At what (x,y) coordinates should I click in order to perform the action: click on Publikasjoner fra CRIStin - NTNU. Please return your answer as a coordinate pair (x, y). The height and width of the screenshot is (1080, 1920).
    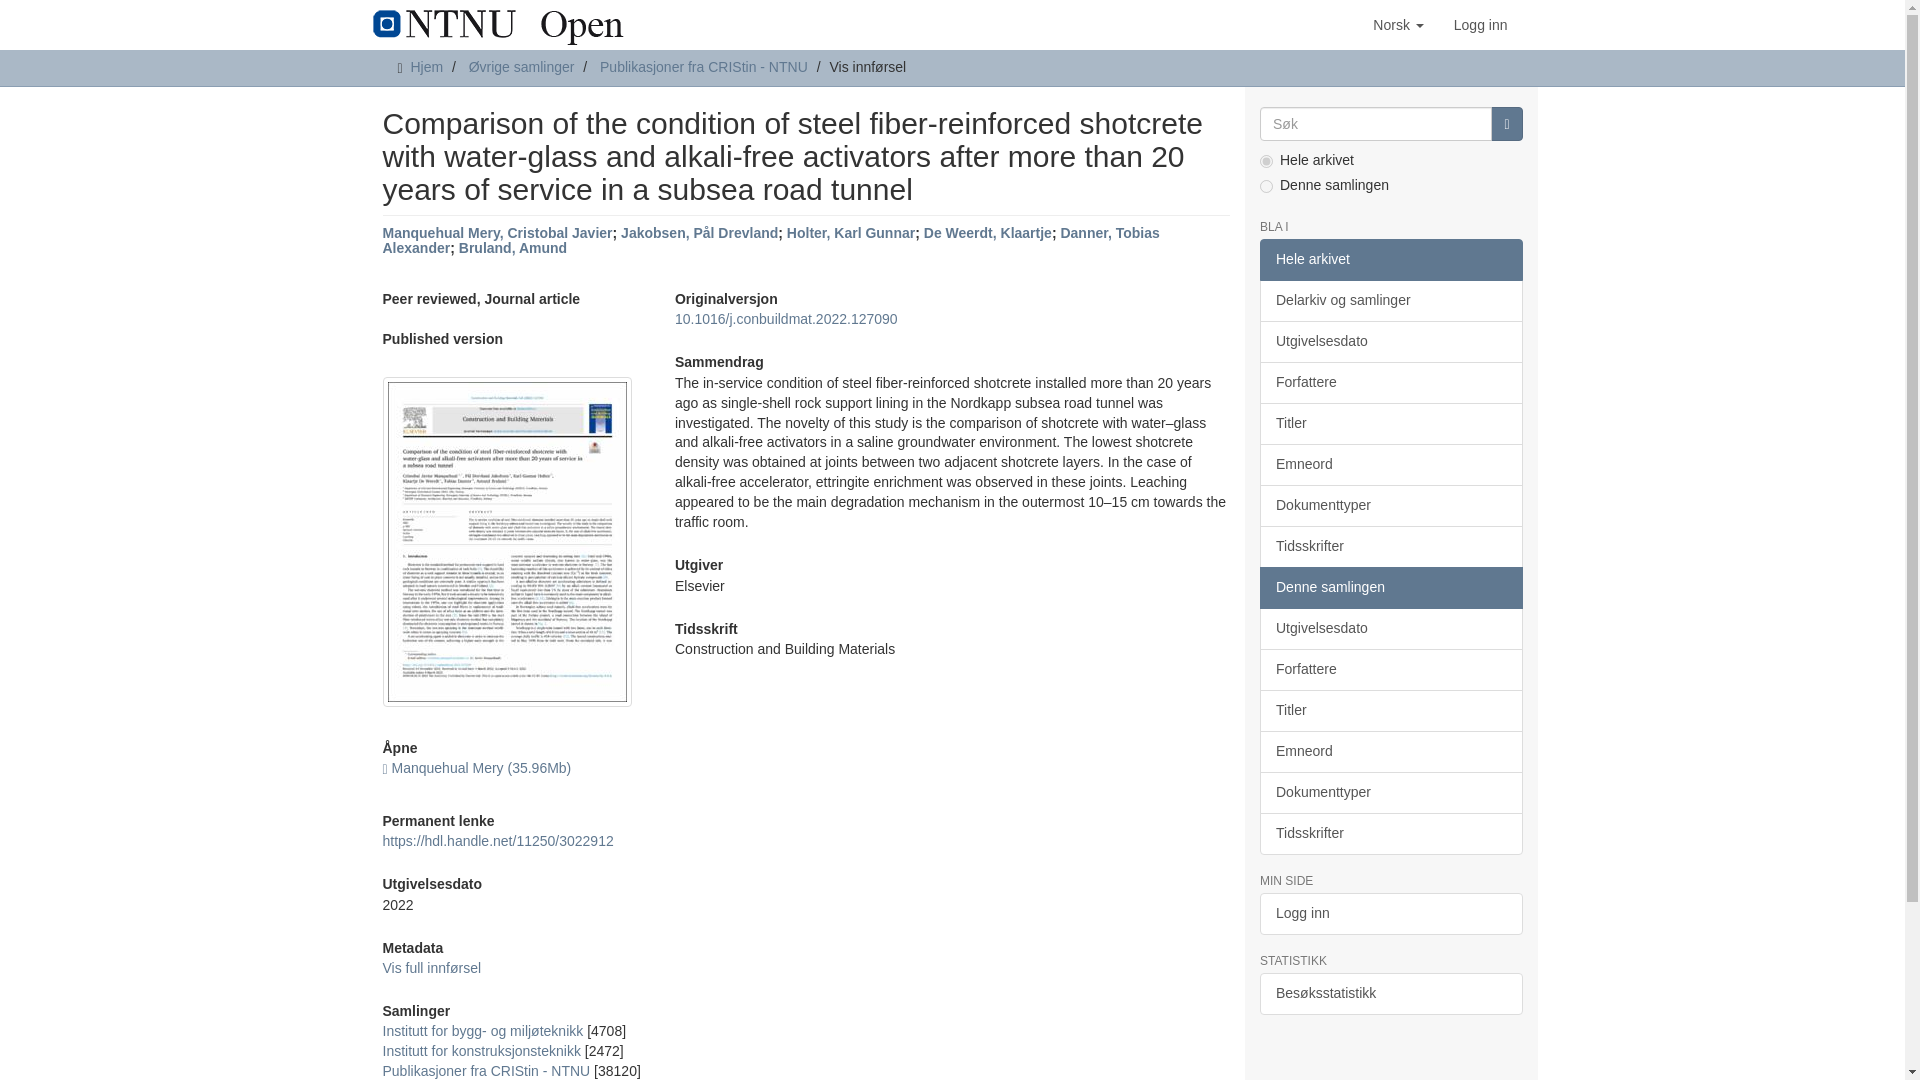
    Looking at the image, I should click on (704, 66).